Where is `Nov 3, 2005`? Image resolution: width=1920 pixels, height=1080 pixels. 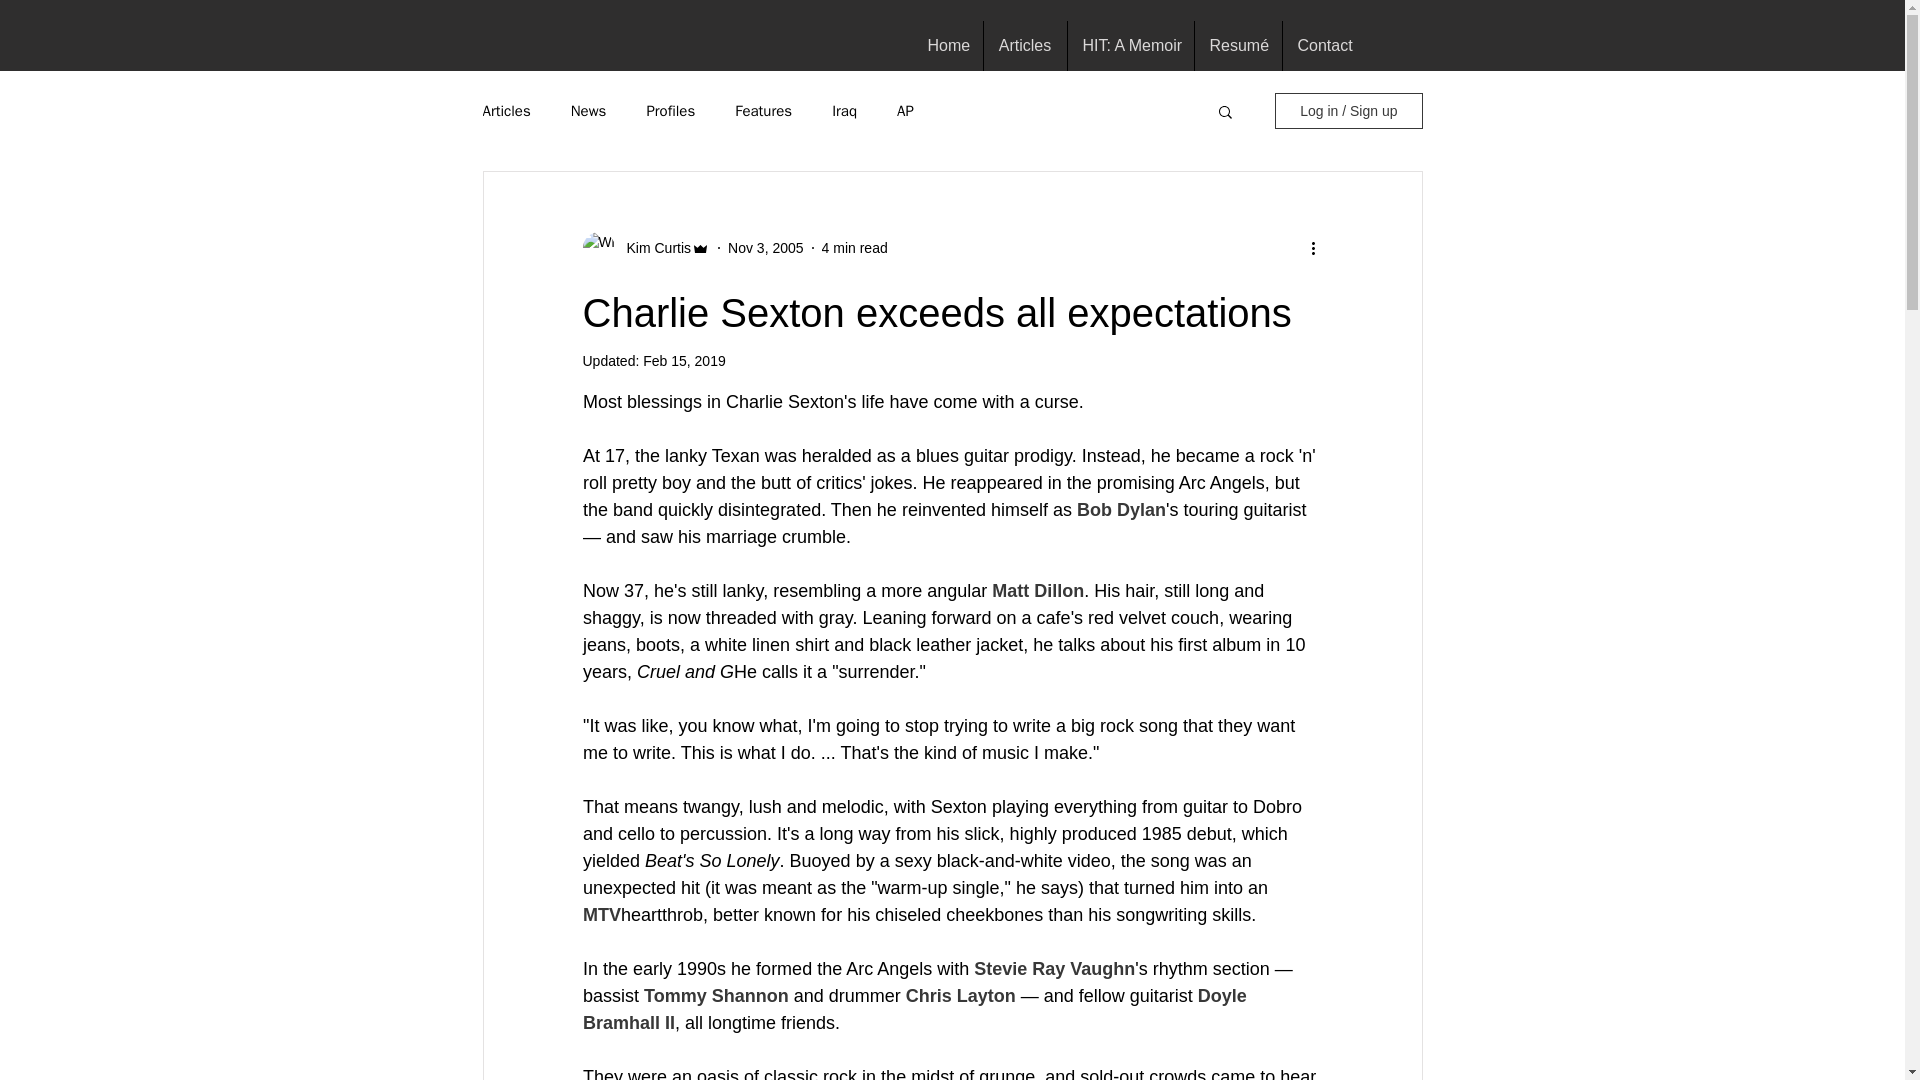 Nov 3, 2005 is located at coordinates (766, 247).